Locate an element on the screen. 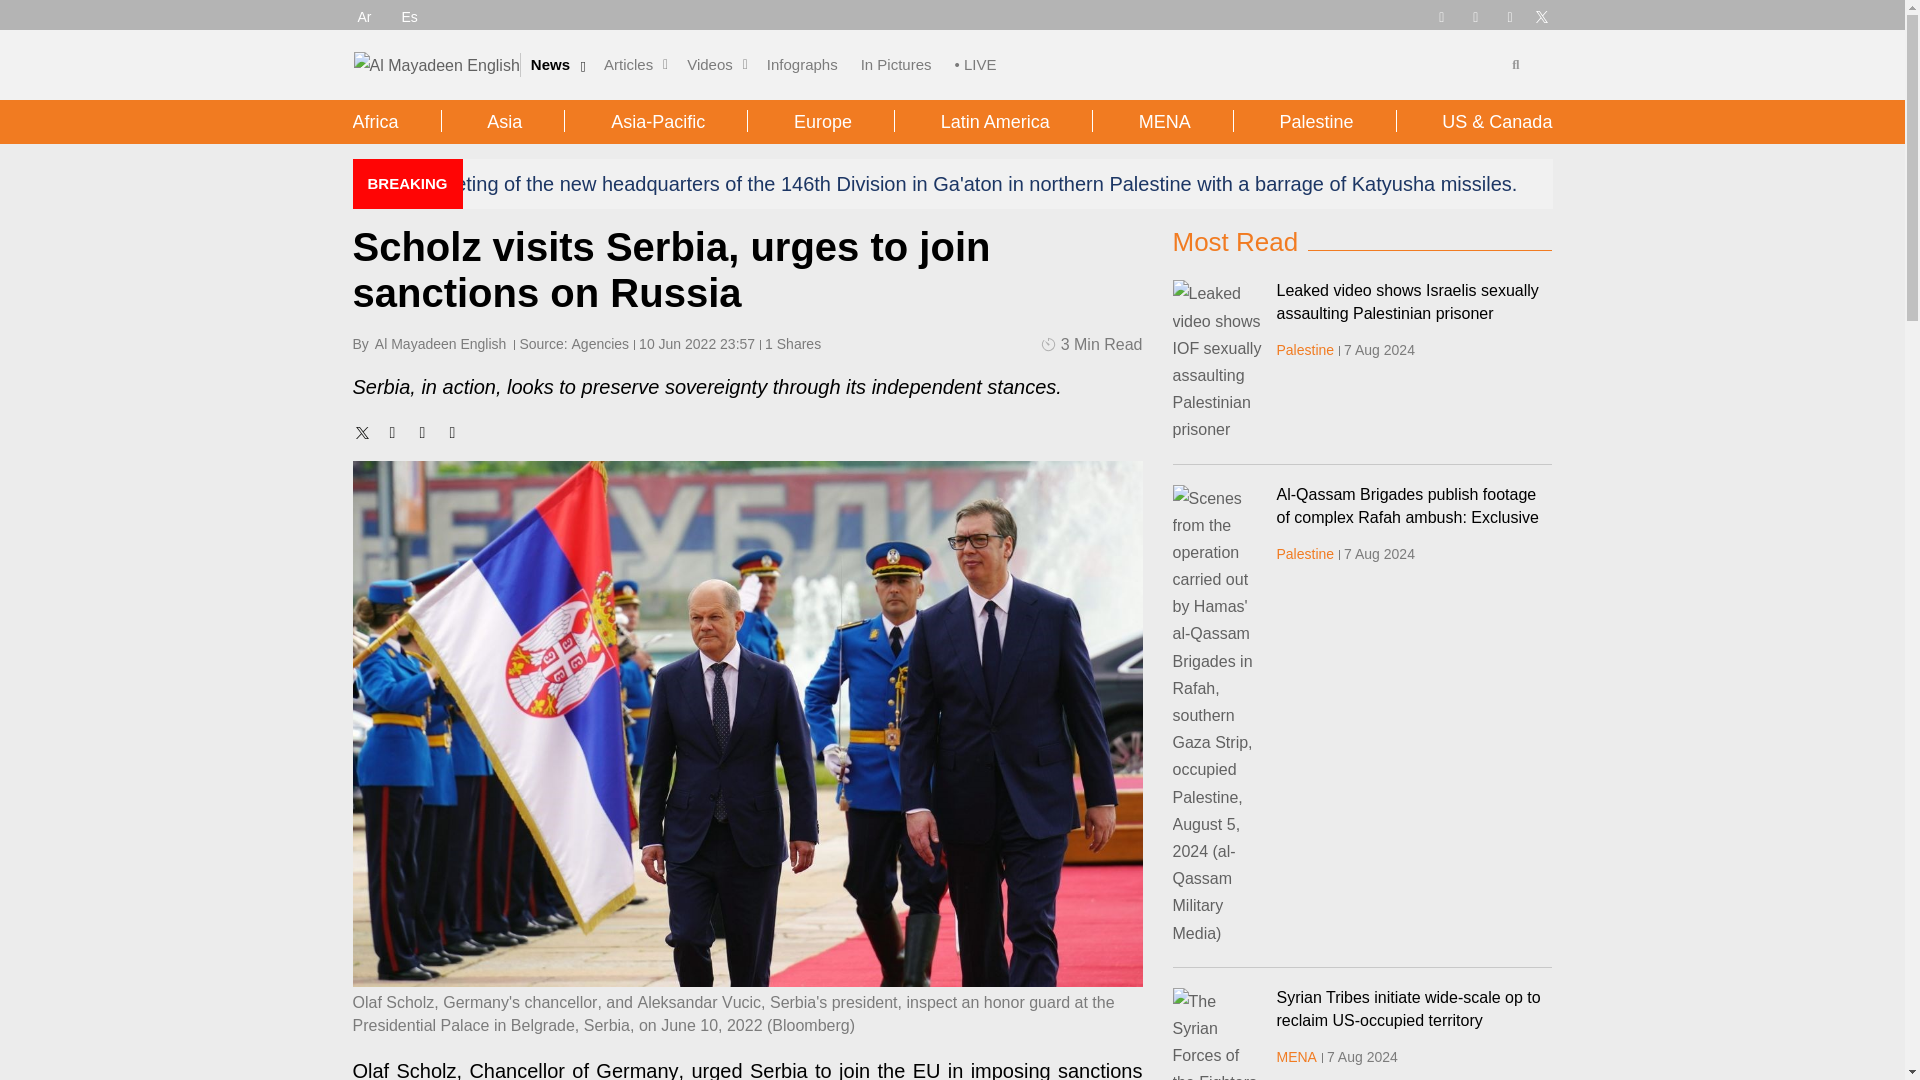 The width and height of the screenshot is (1920, 1080). MENA is located at coordinates (1296, 1056).